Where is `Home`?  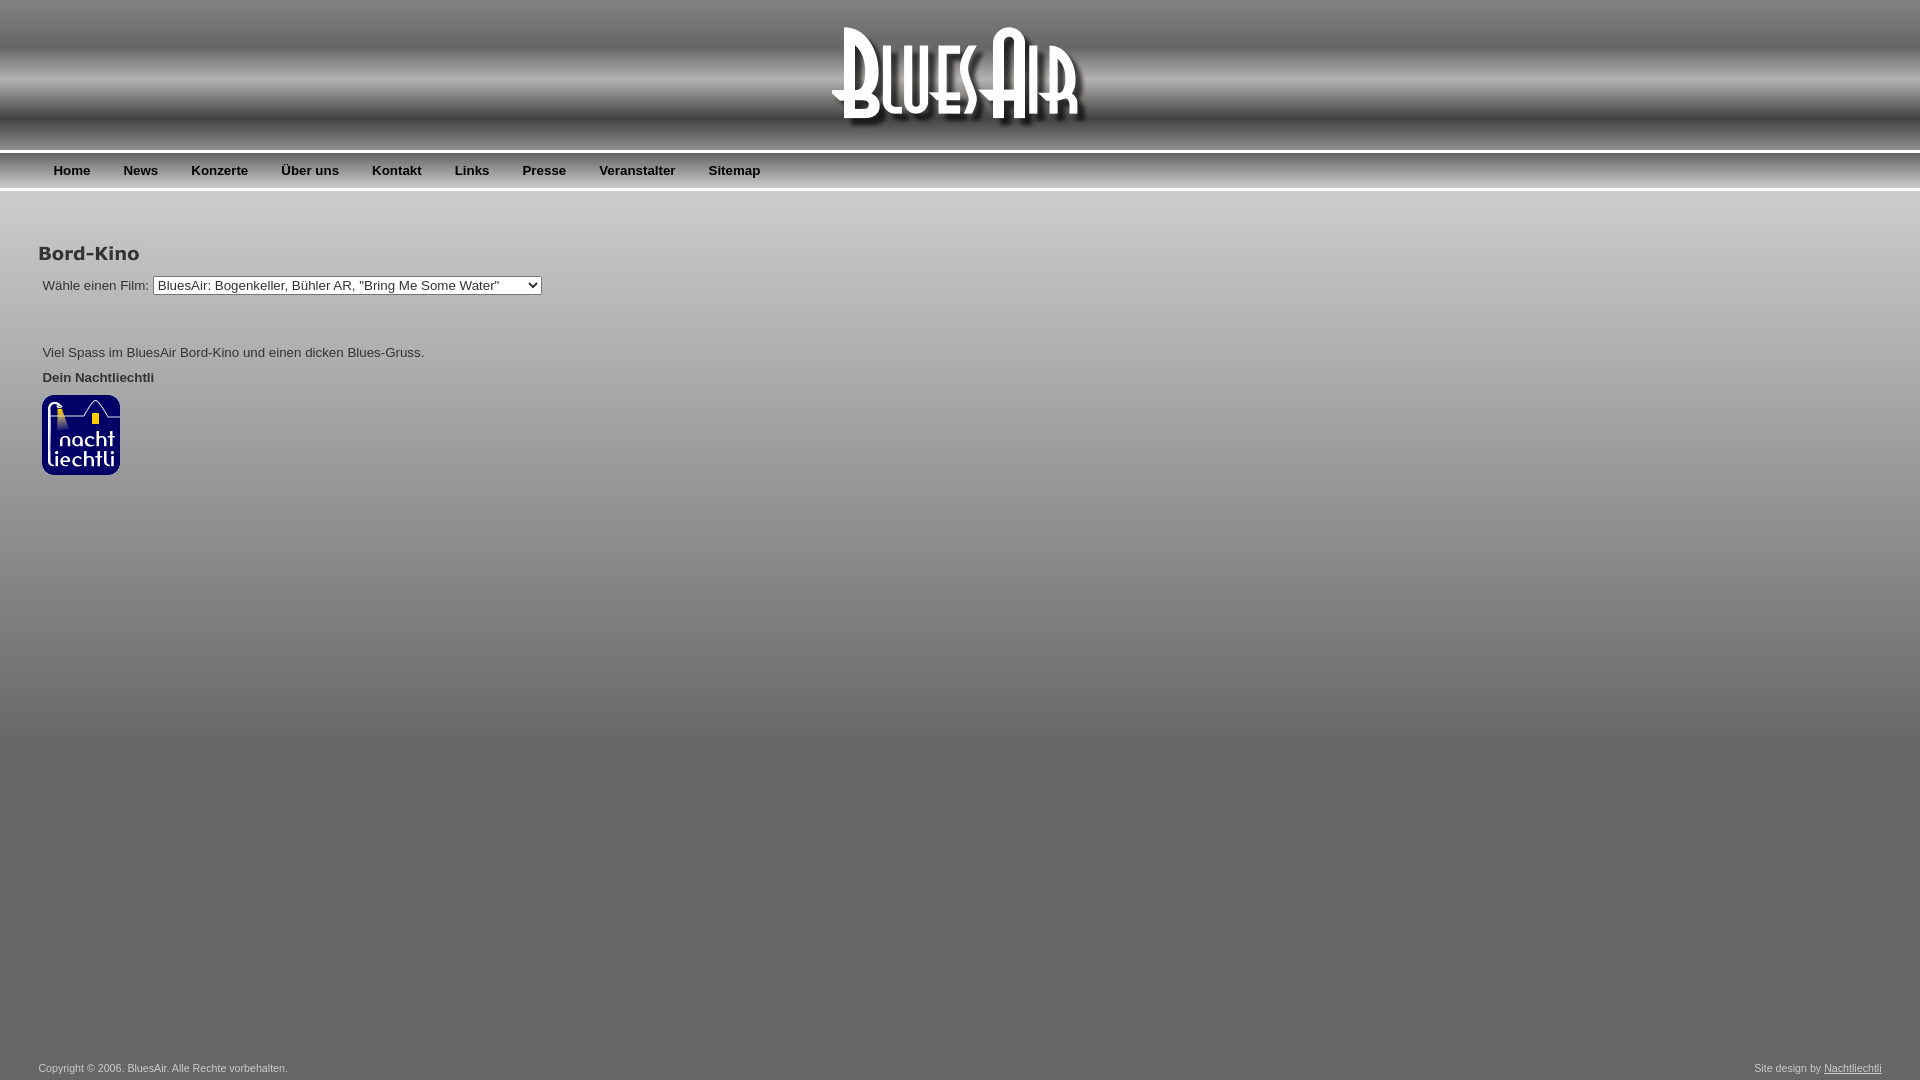 Home is located at coordinates (72, 170).